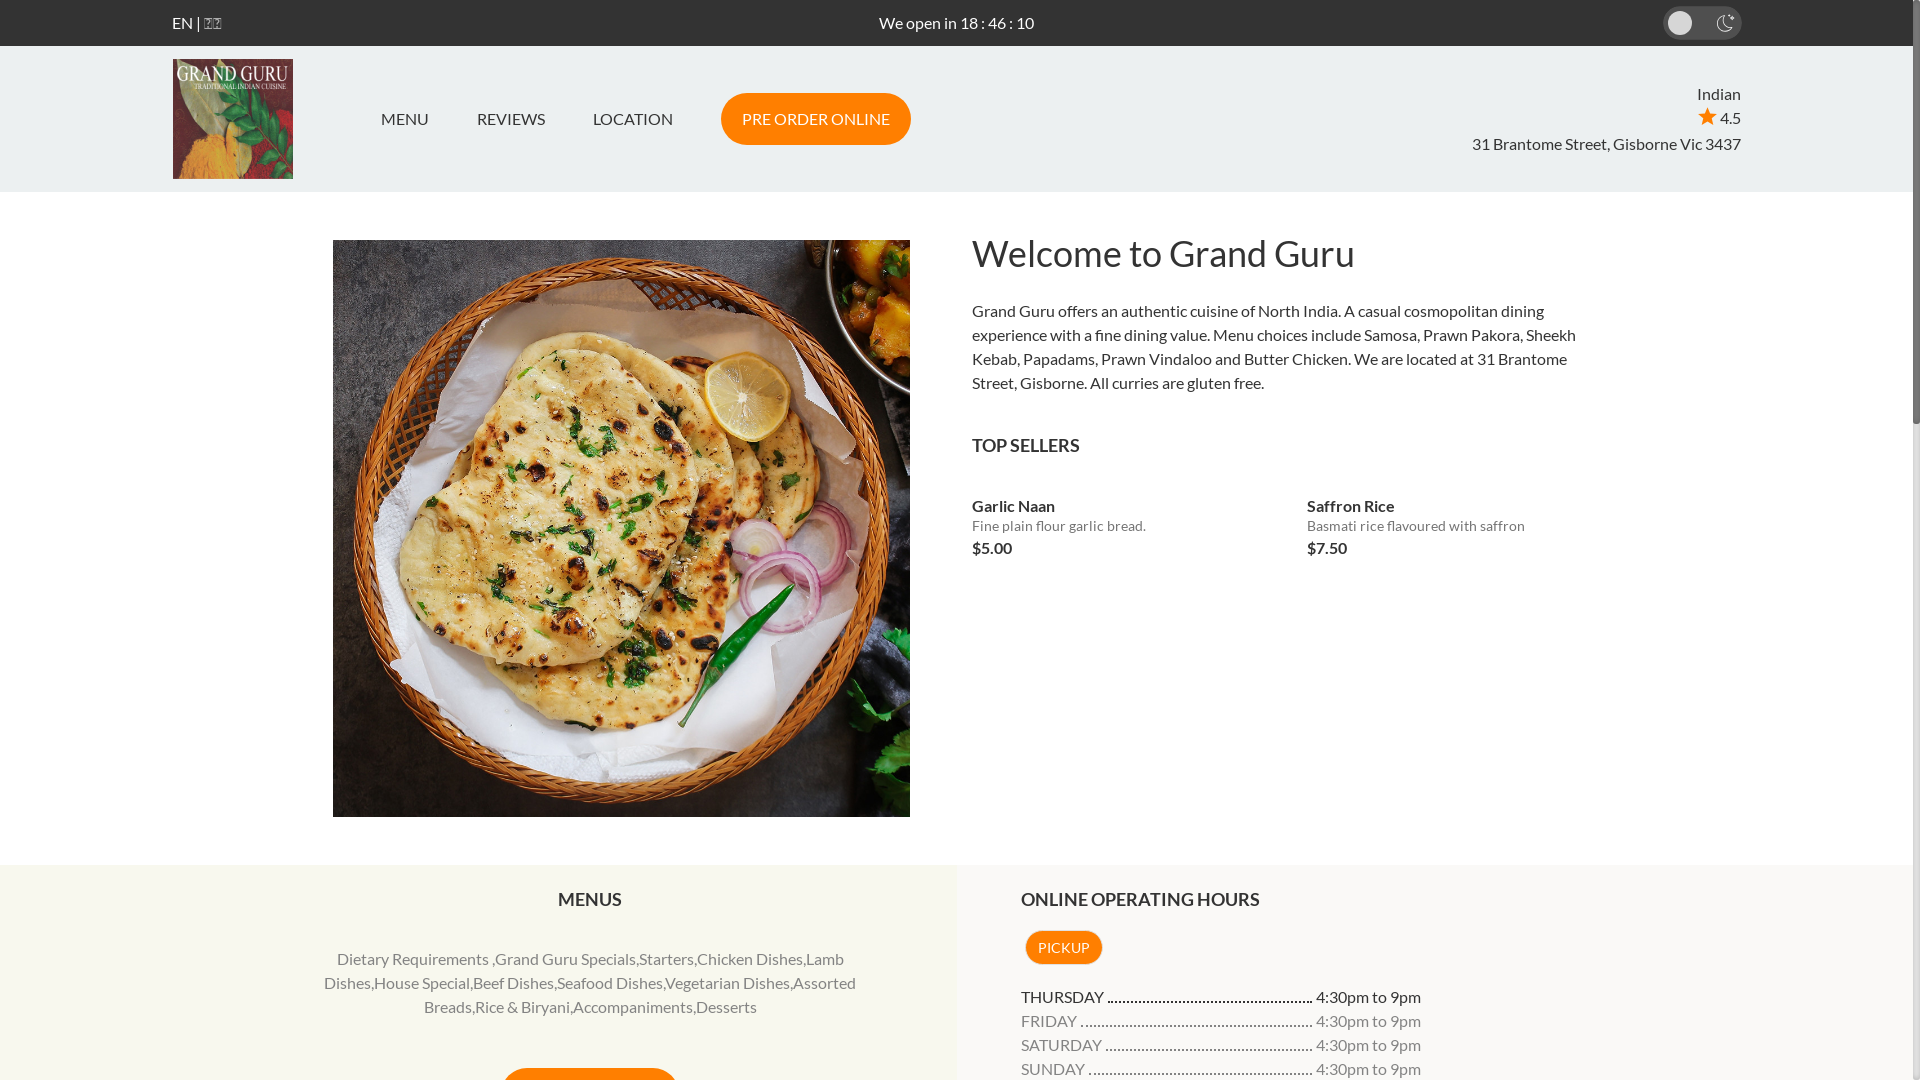 Image resolution: width=1920 pixels, height=1080 pixels. What do you see at coordinates (815, 119) in the screenshot?
I see `PRE ORDER ONLINE` at bounding box center [815, 119].